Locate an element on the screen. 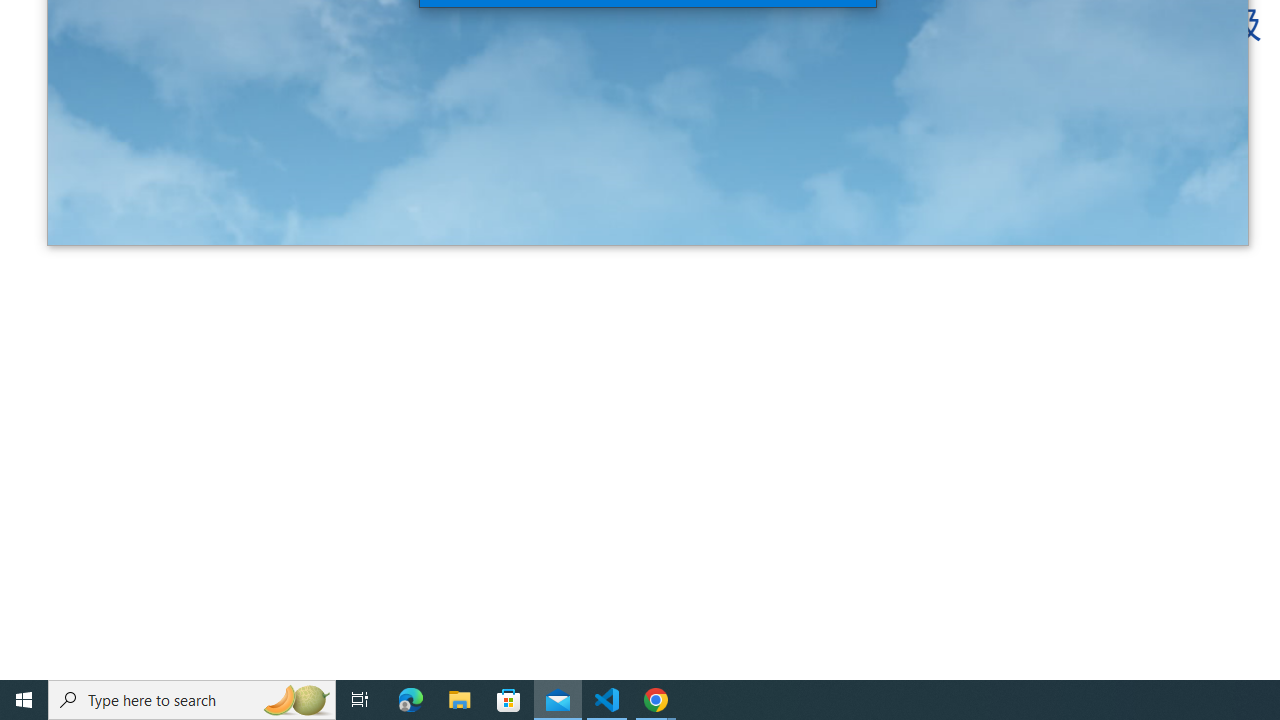 Image resolution: width=1280 pixels, height=720 pixels. File Explorer is located at coordinates (460, 700).